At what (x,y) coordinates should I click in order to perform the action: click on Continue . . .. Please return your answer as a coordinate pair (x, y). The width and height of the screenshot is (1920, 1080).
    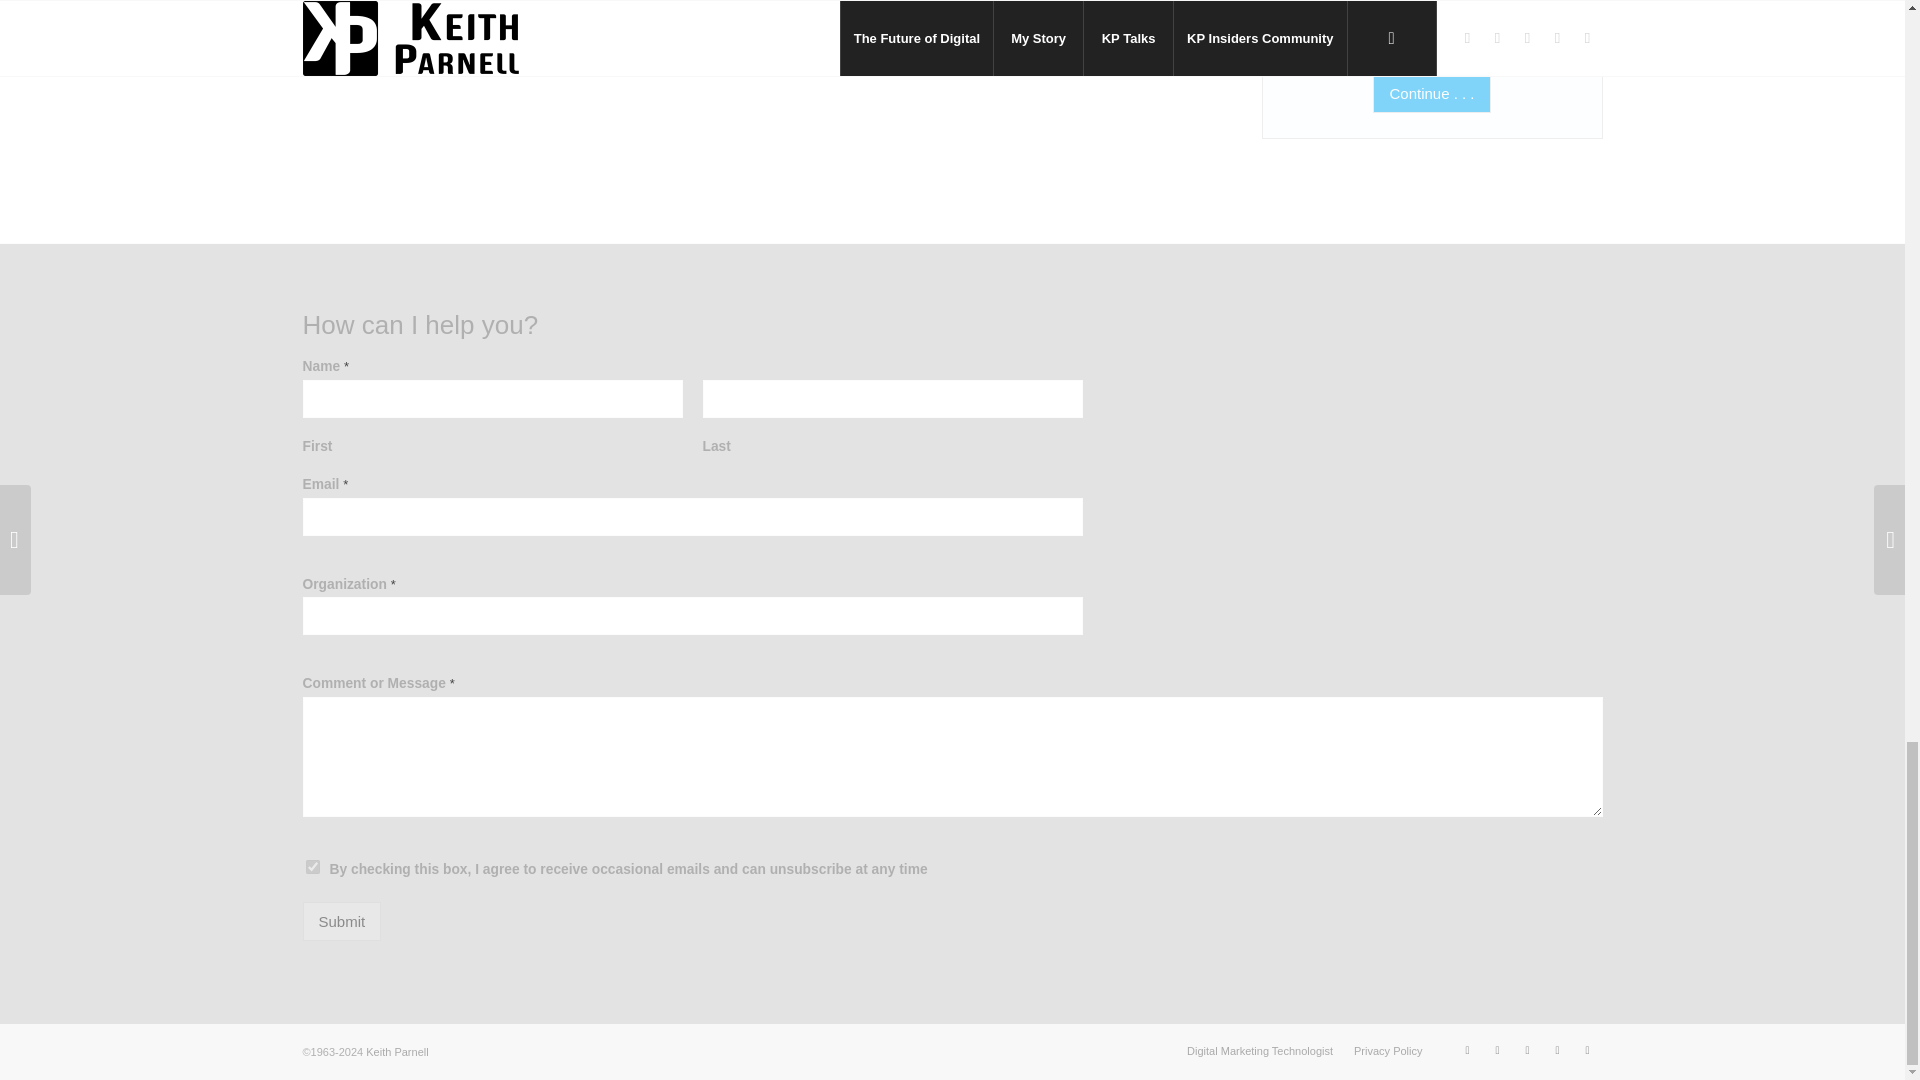
    Looking at the image, I should click on (1430, 94).